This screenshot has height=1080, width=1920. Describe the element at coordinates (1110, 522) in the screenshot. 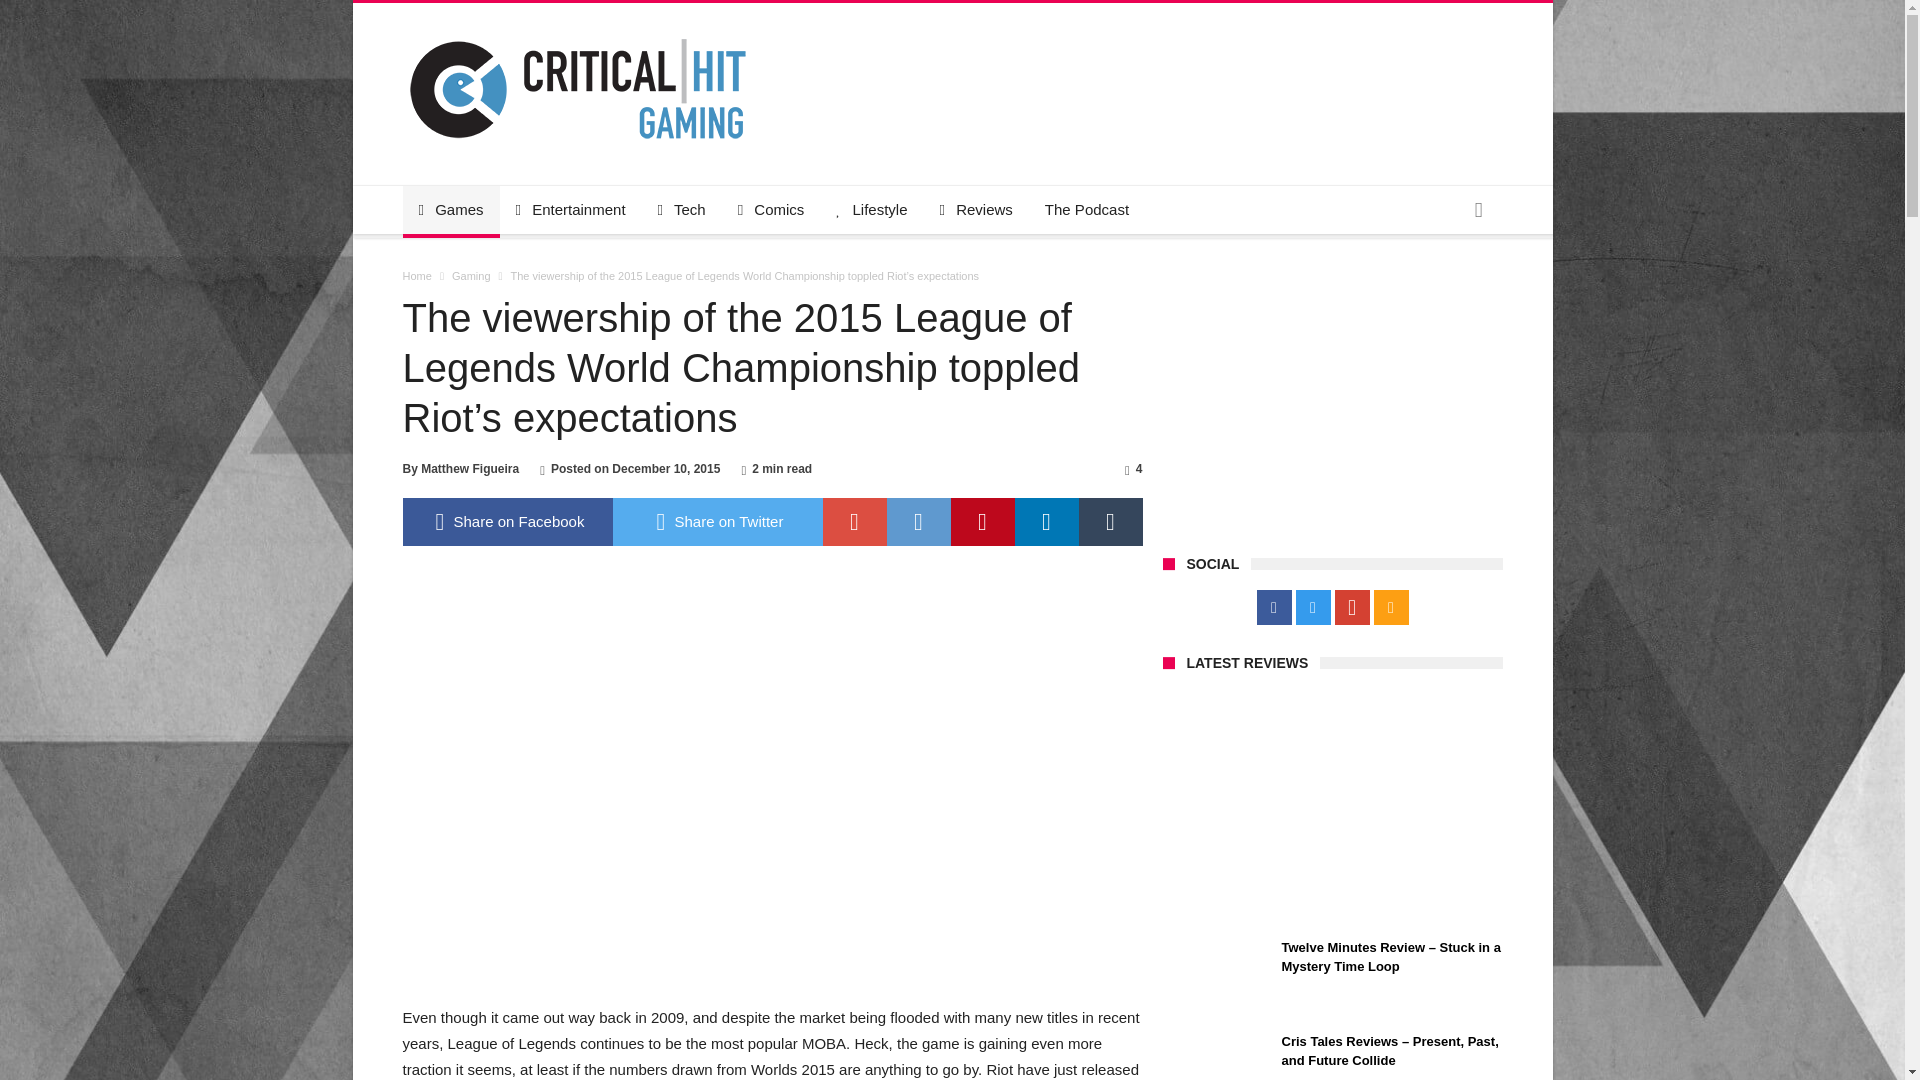

I see `Share on Tumblr` at that location.